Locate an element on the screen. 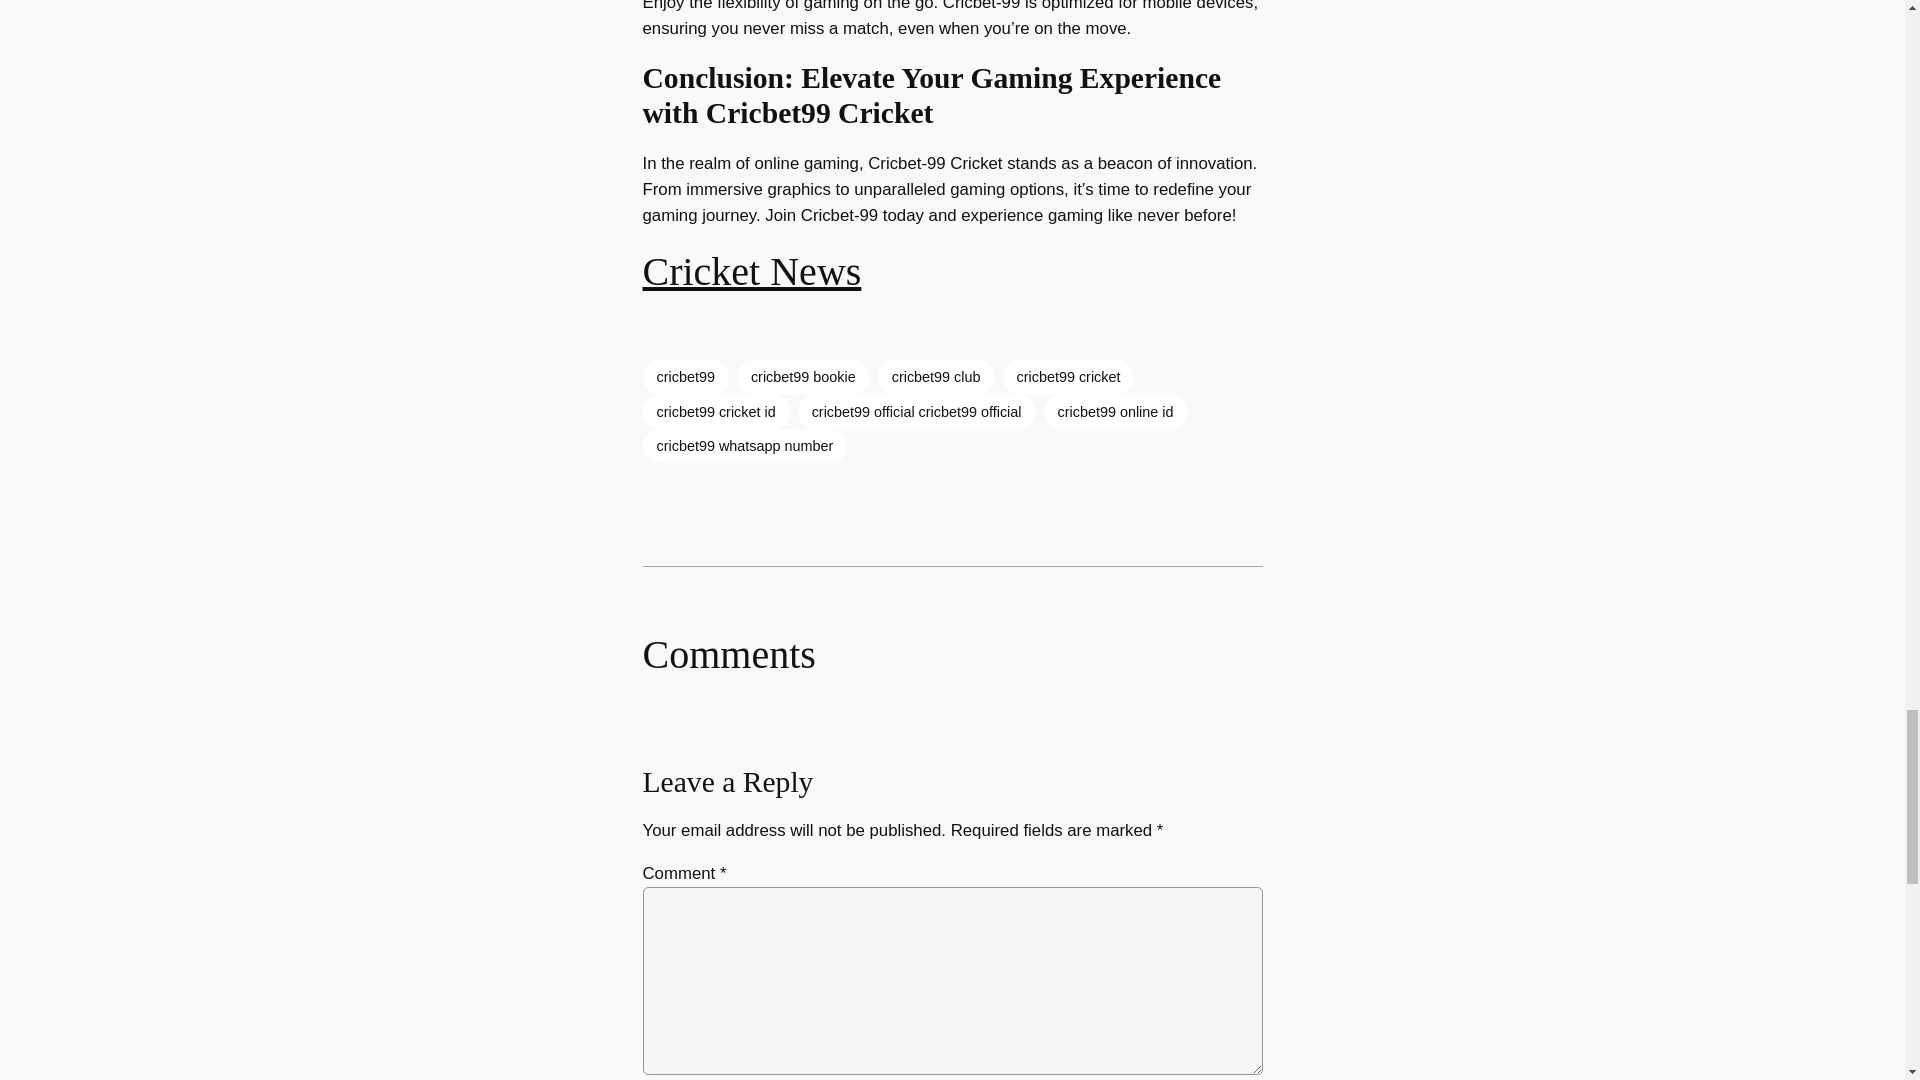  Cricket News is located at coordinates (750, 271).